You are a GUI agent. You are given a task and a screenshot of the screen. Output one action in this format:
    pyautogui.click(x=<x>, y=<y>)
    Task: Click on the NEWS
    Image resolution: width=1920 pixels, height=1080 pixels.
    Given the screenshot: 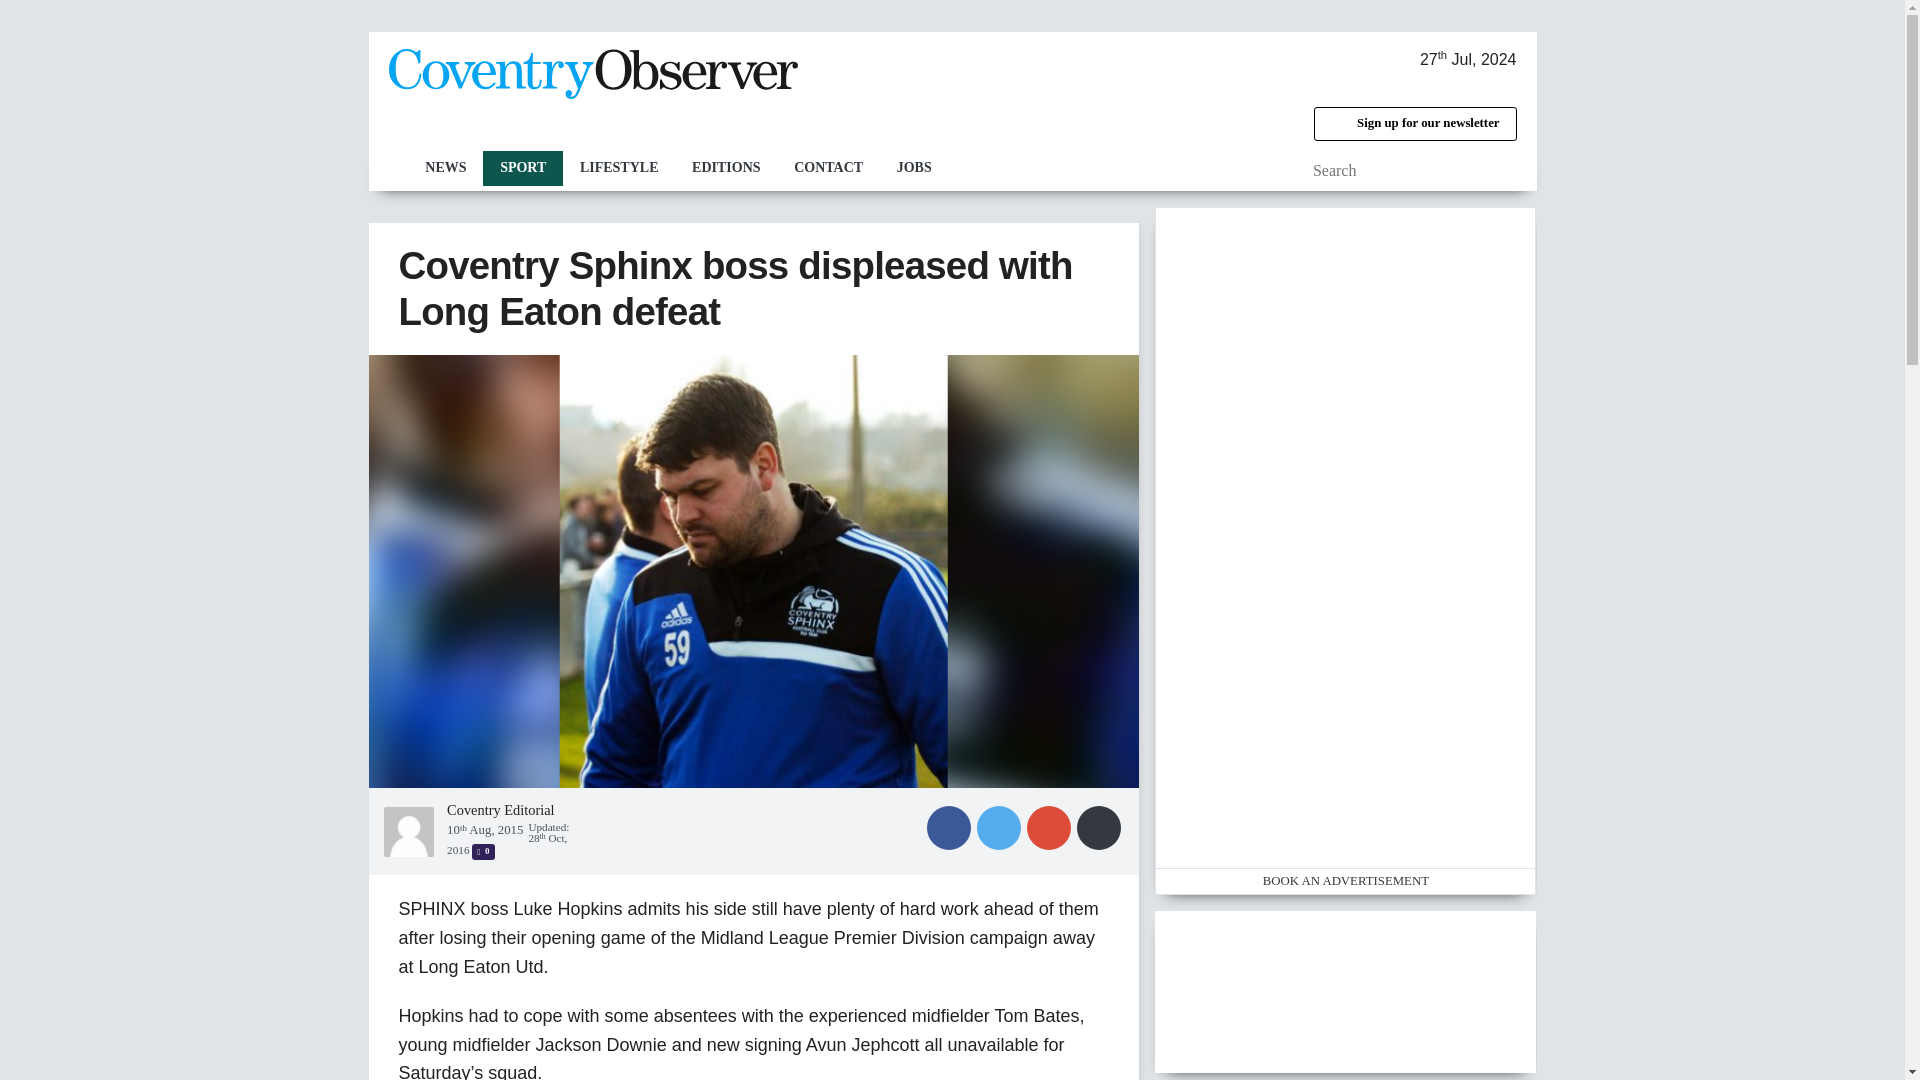 What is the action you would take?
    pyautogui.click(x=445, y=168)
    